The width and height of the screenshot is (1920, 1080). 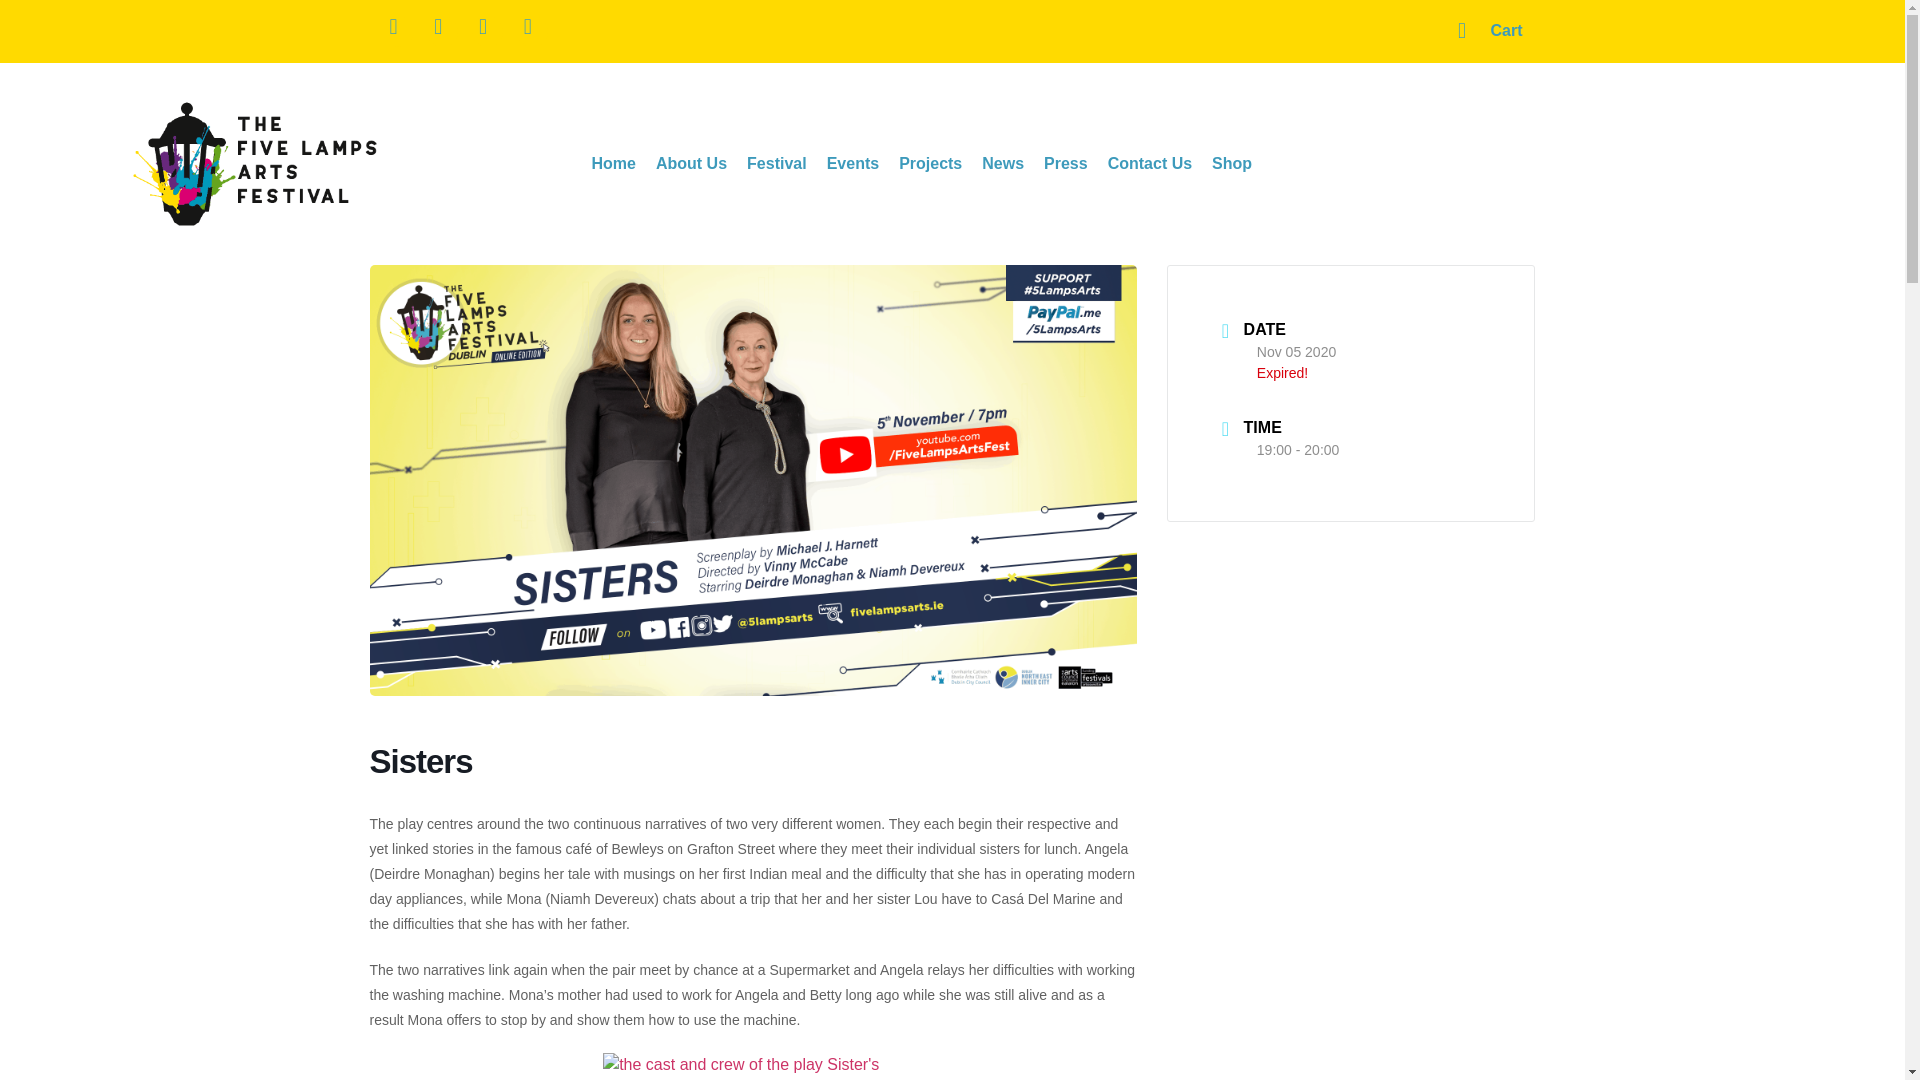 What do you see at coordinates (777, 164) in the screenshot?
I see `Festival` at bounding box center [777, 164].